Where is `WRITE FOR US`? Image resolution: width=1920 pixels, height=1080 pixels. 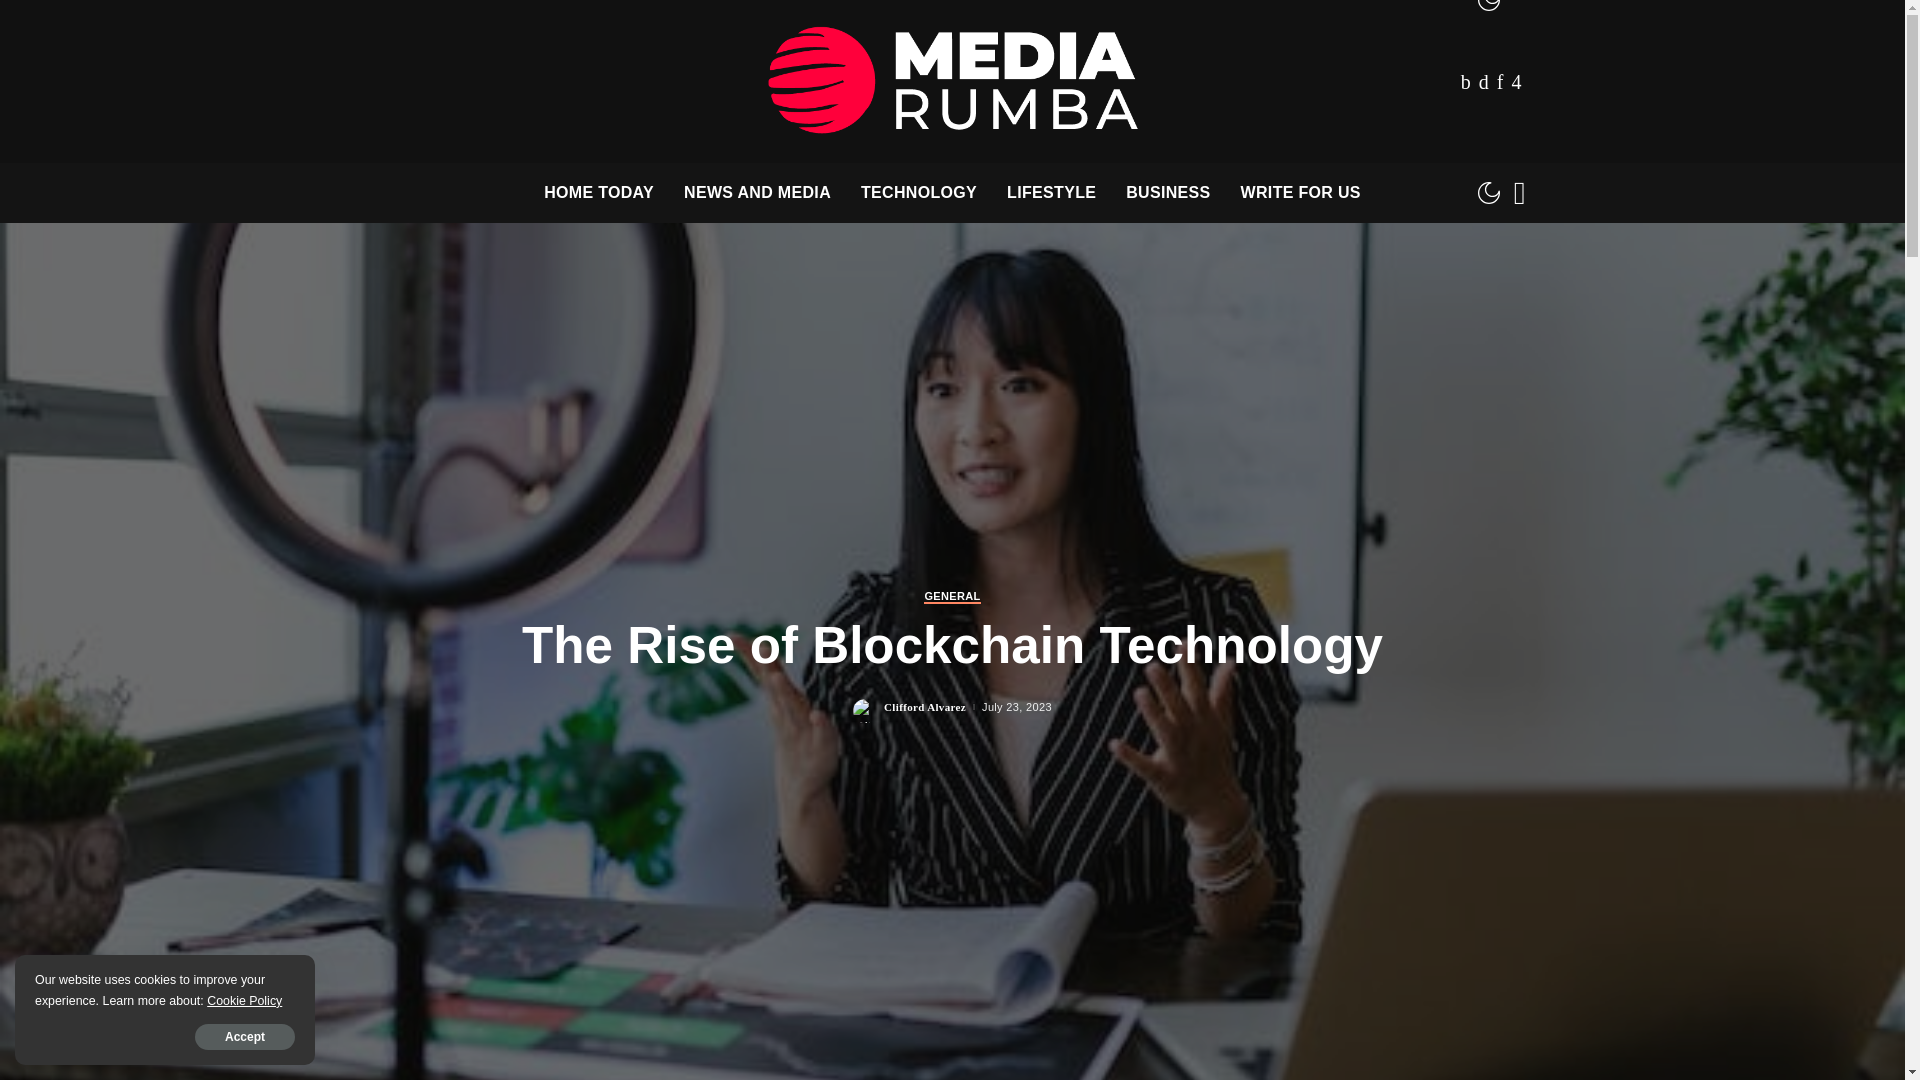 WRITE FOR US is located at coordinates (1301, 192).